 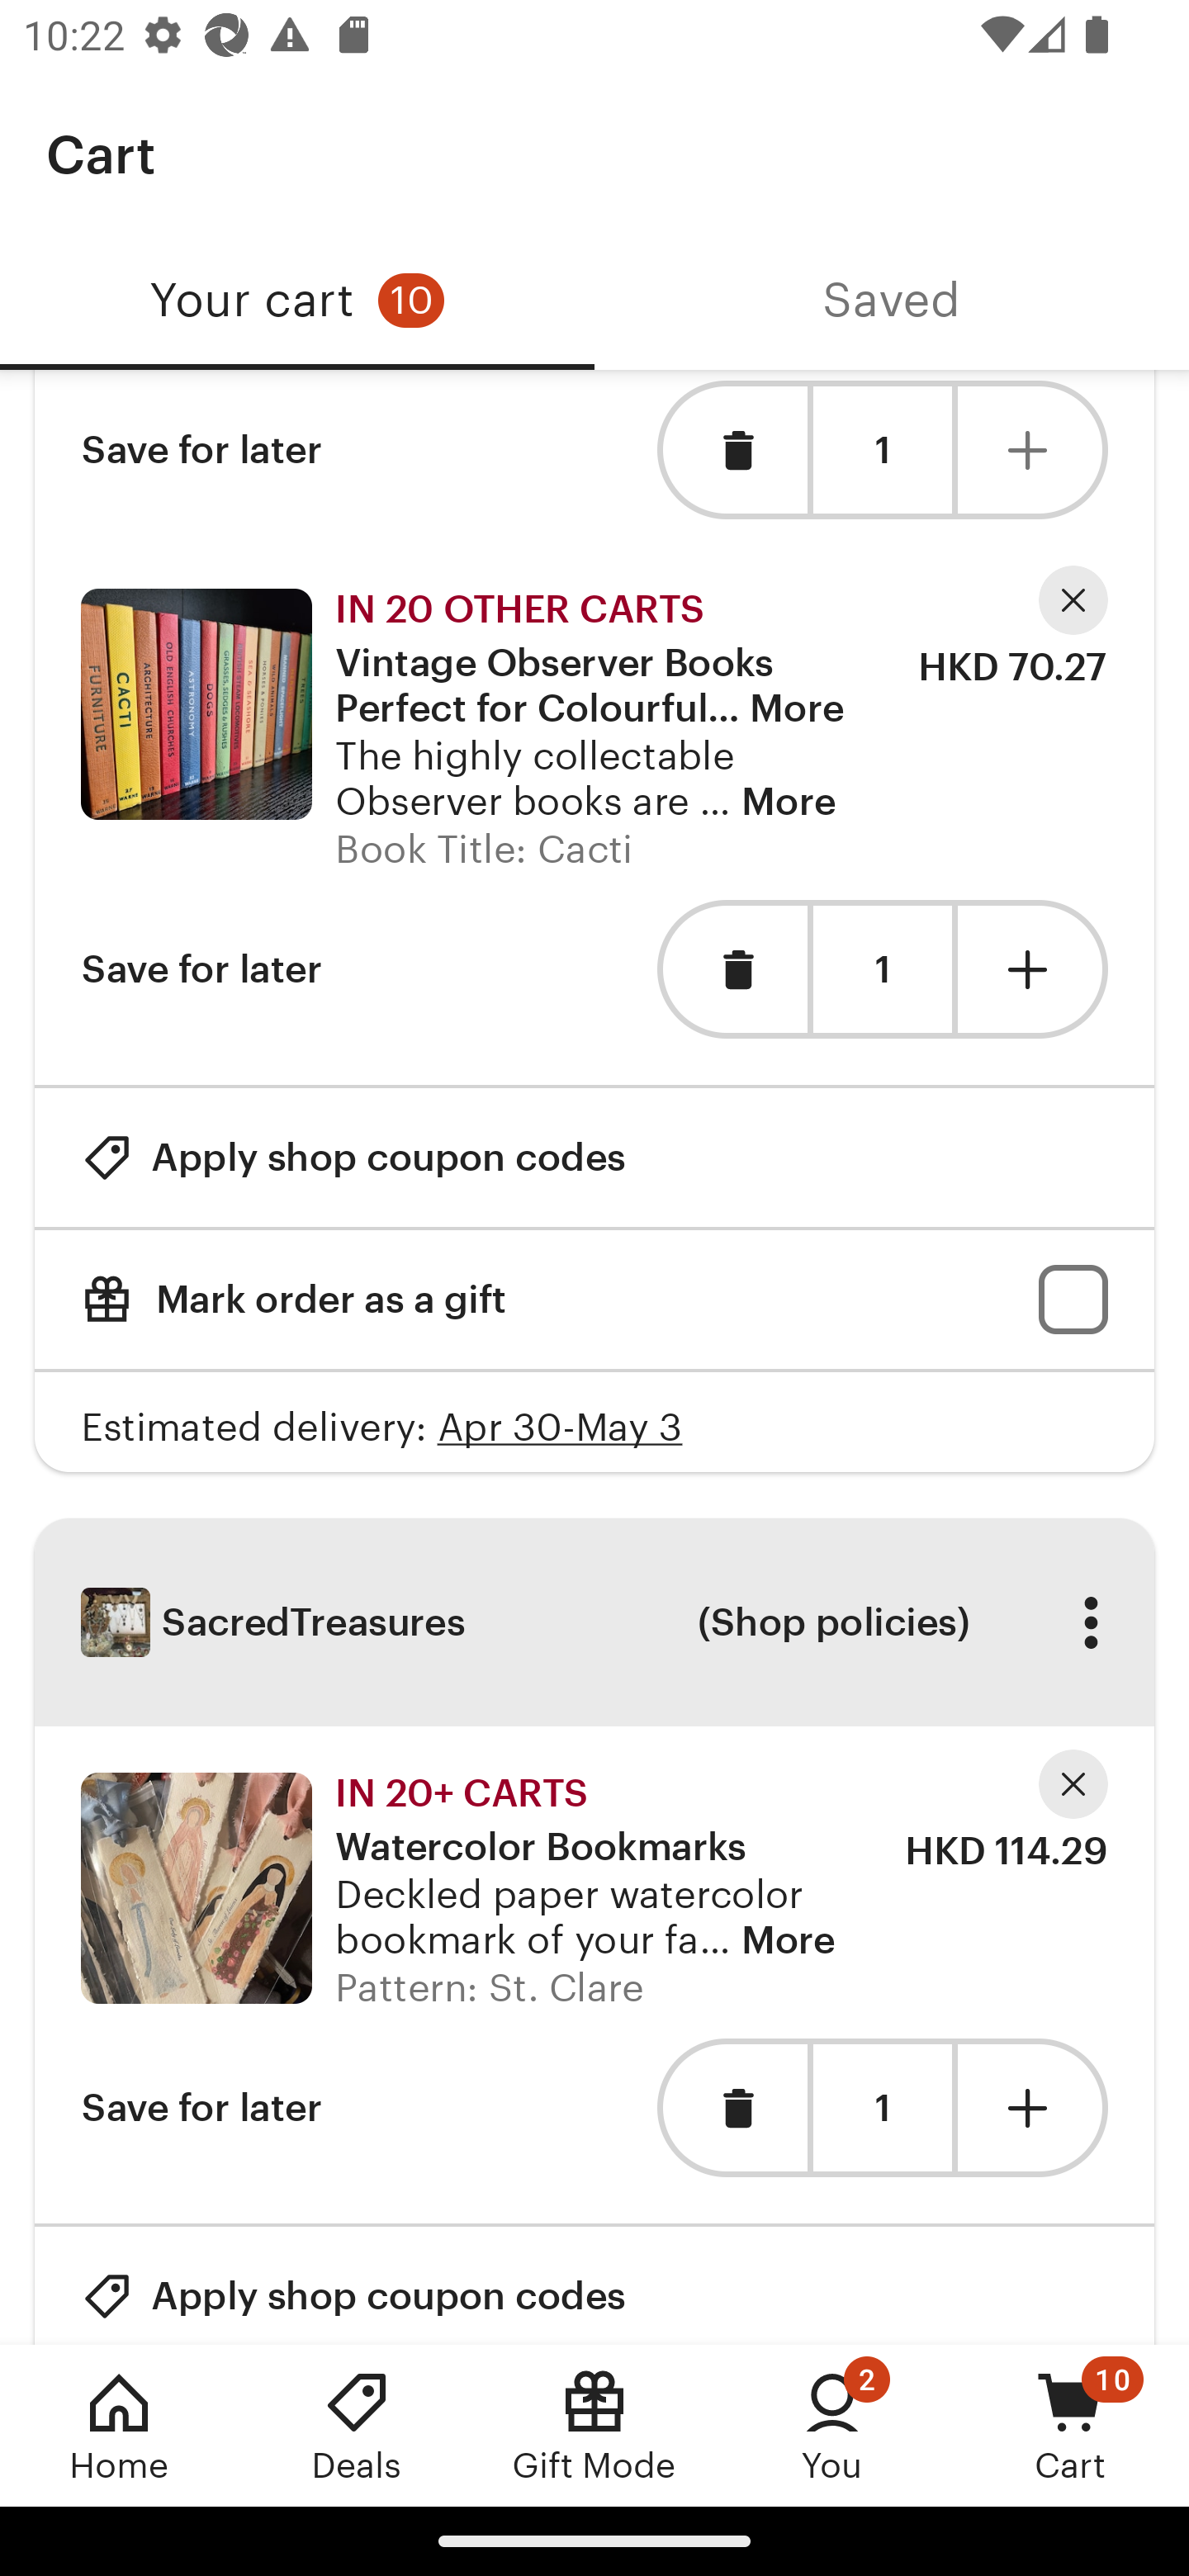 What do you see at coordinates (732, 451) in the screenshot?
I see `Remove item from cart` at bounding box center [732, 451].